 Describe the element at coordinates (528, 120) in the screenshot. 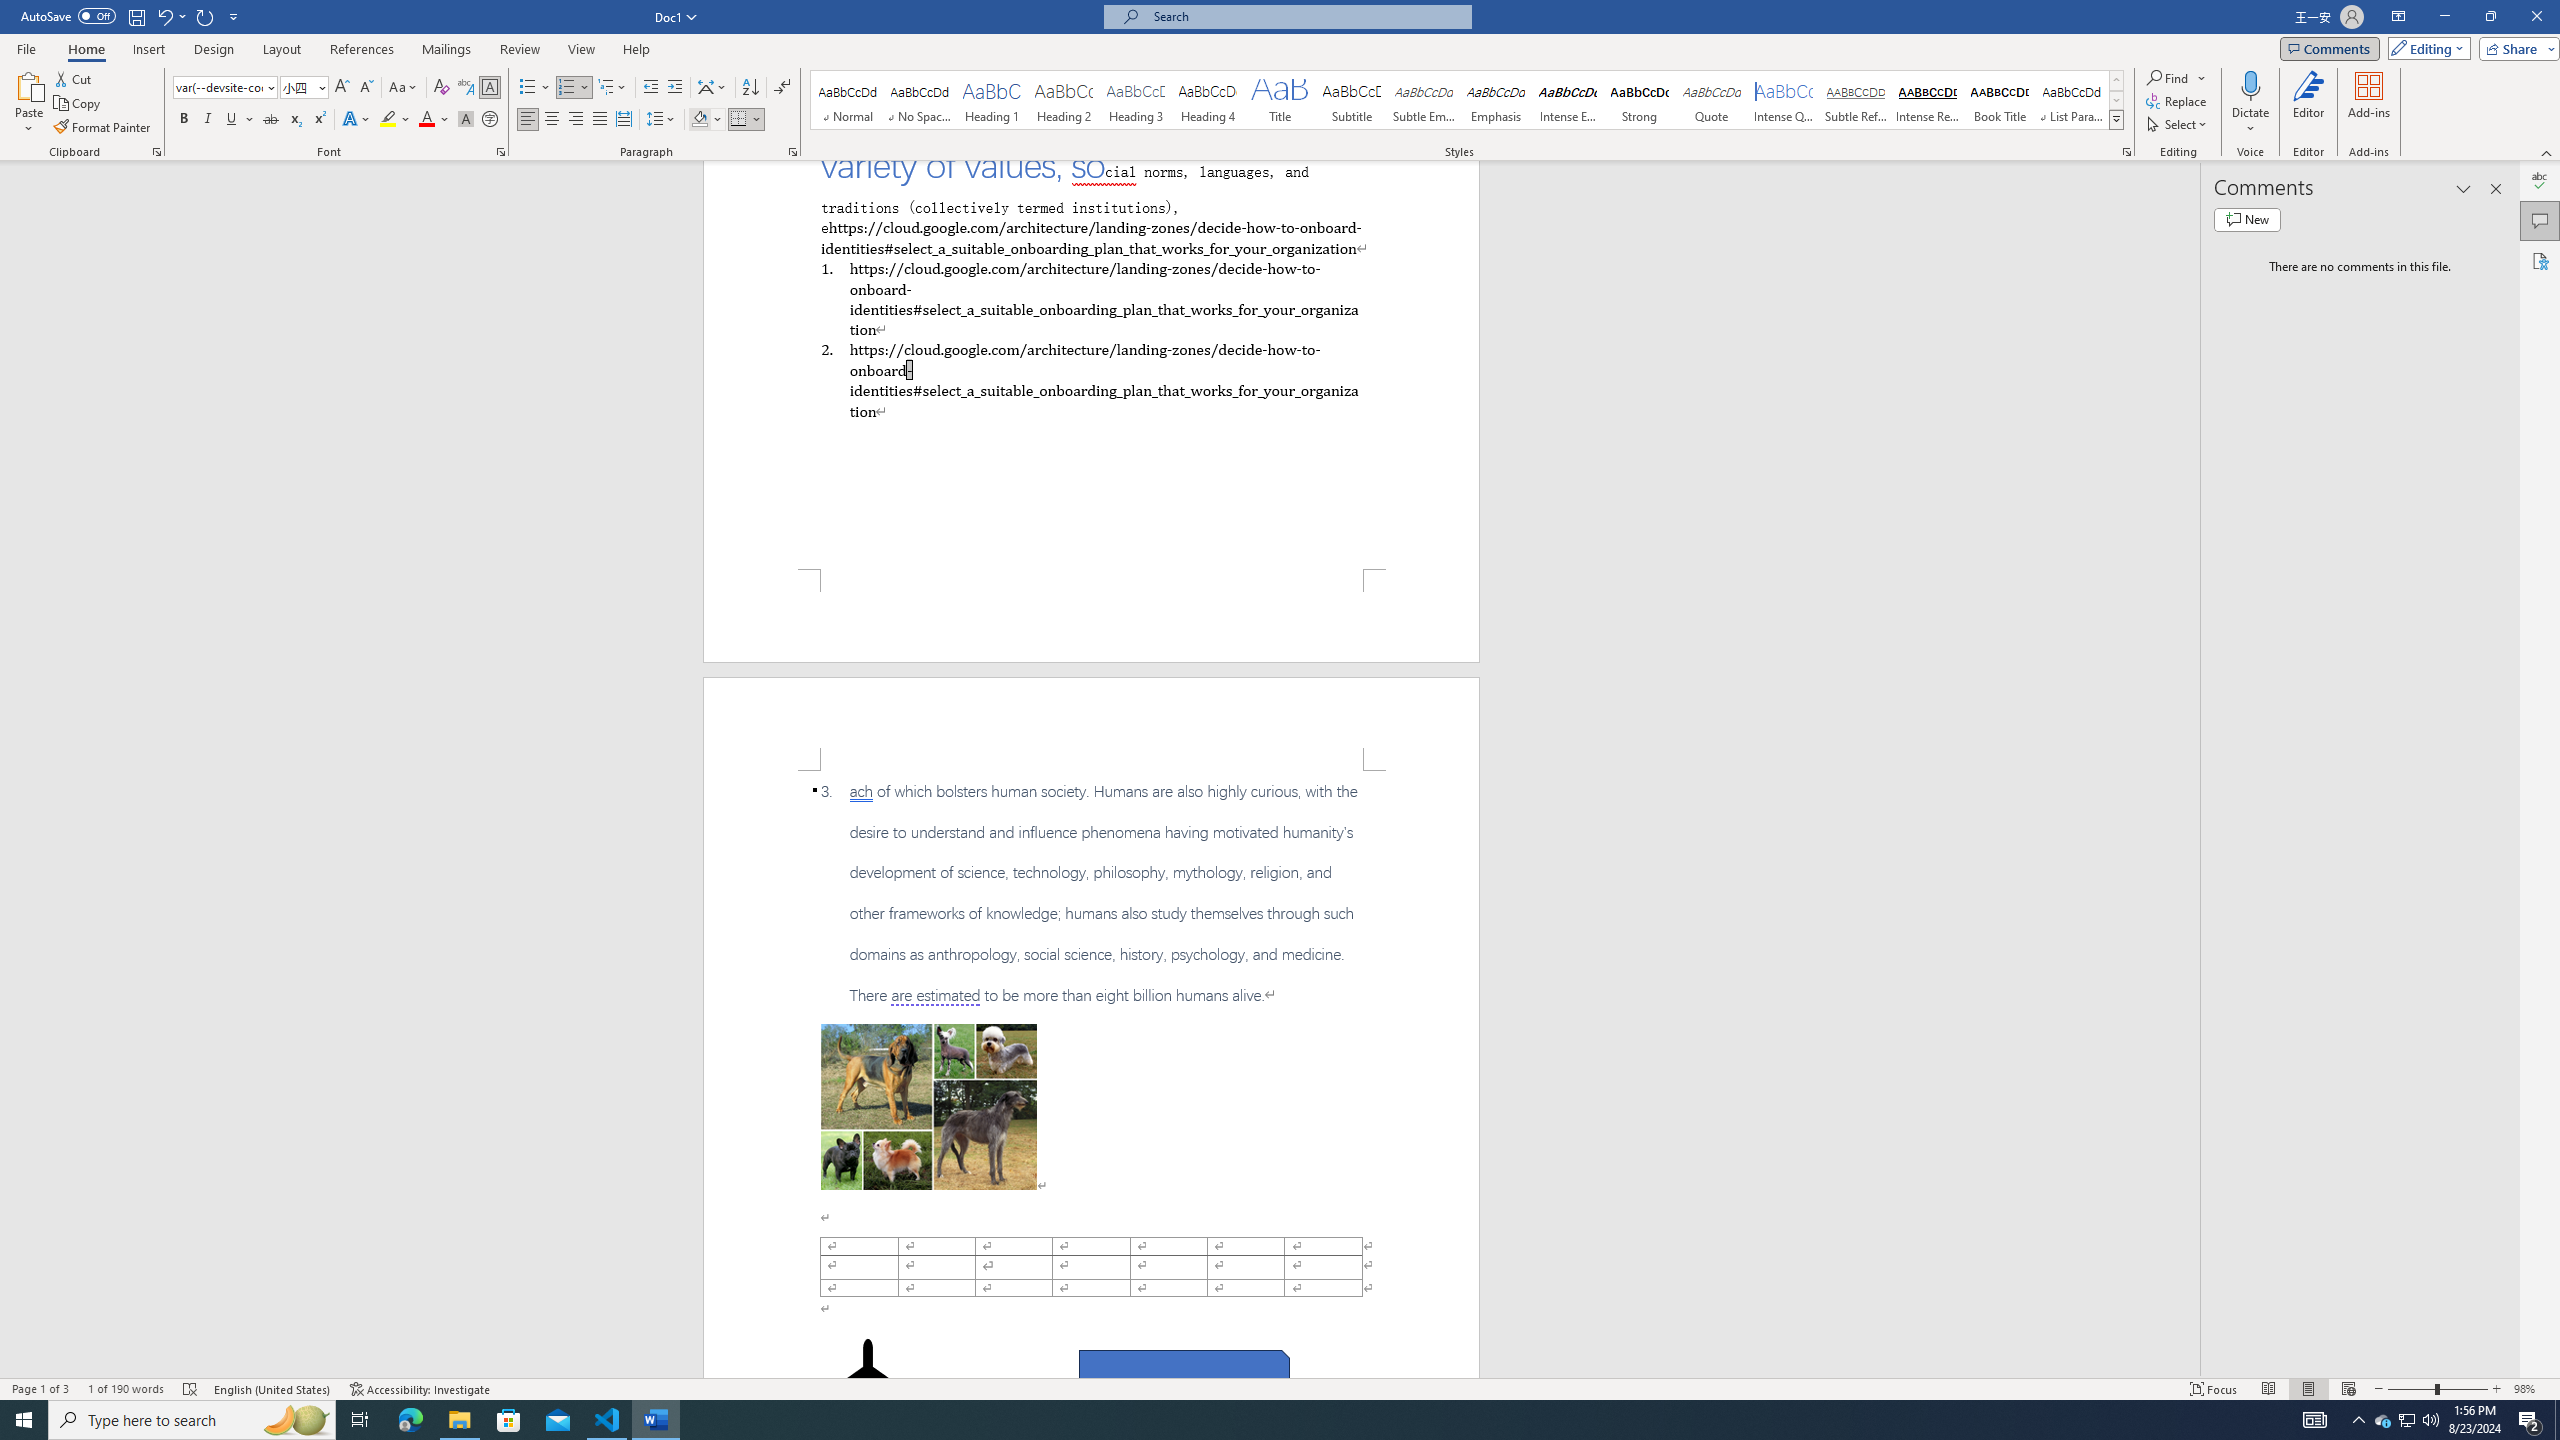

I see `Align Left` at that location.